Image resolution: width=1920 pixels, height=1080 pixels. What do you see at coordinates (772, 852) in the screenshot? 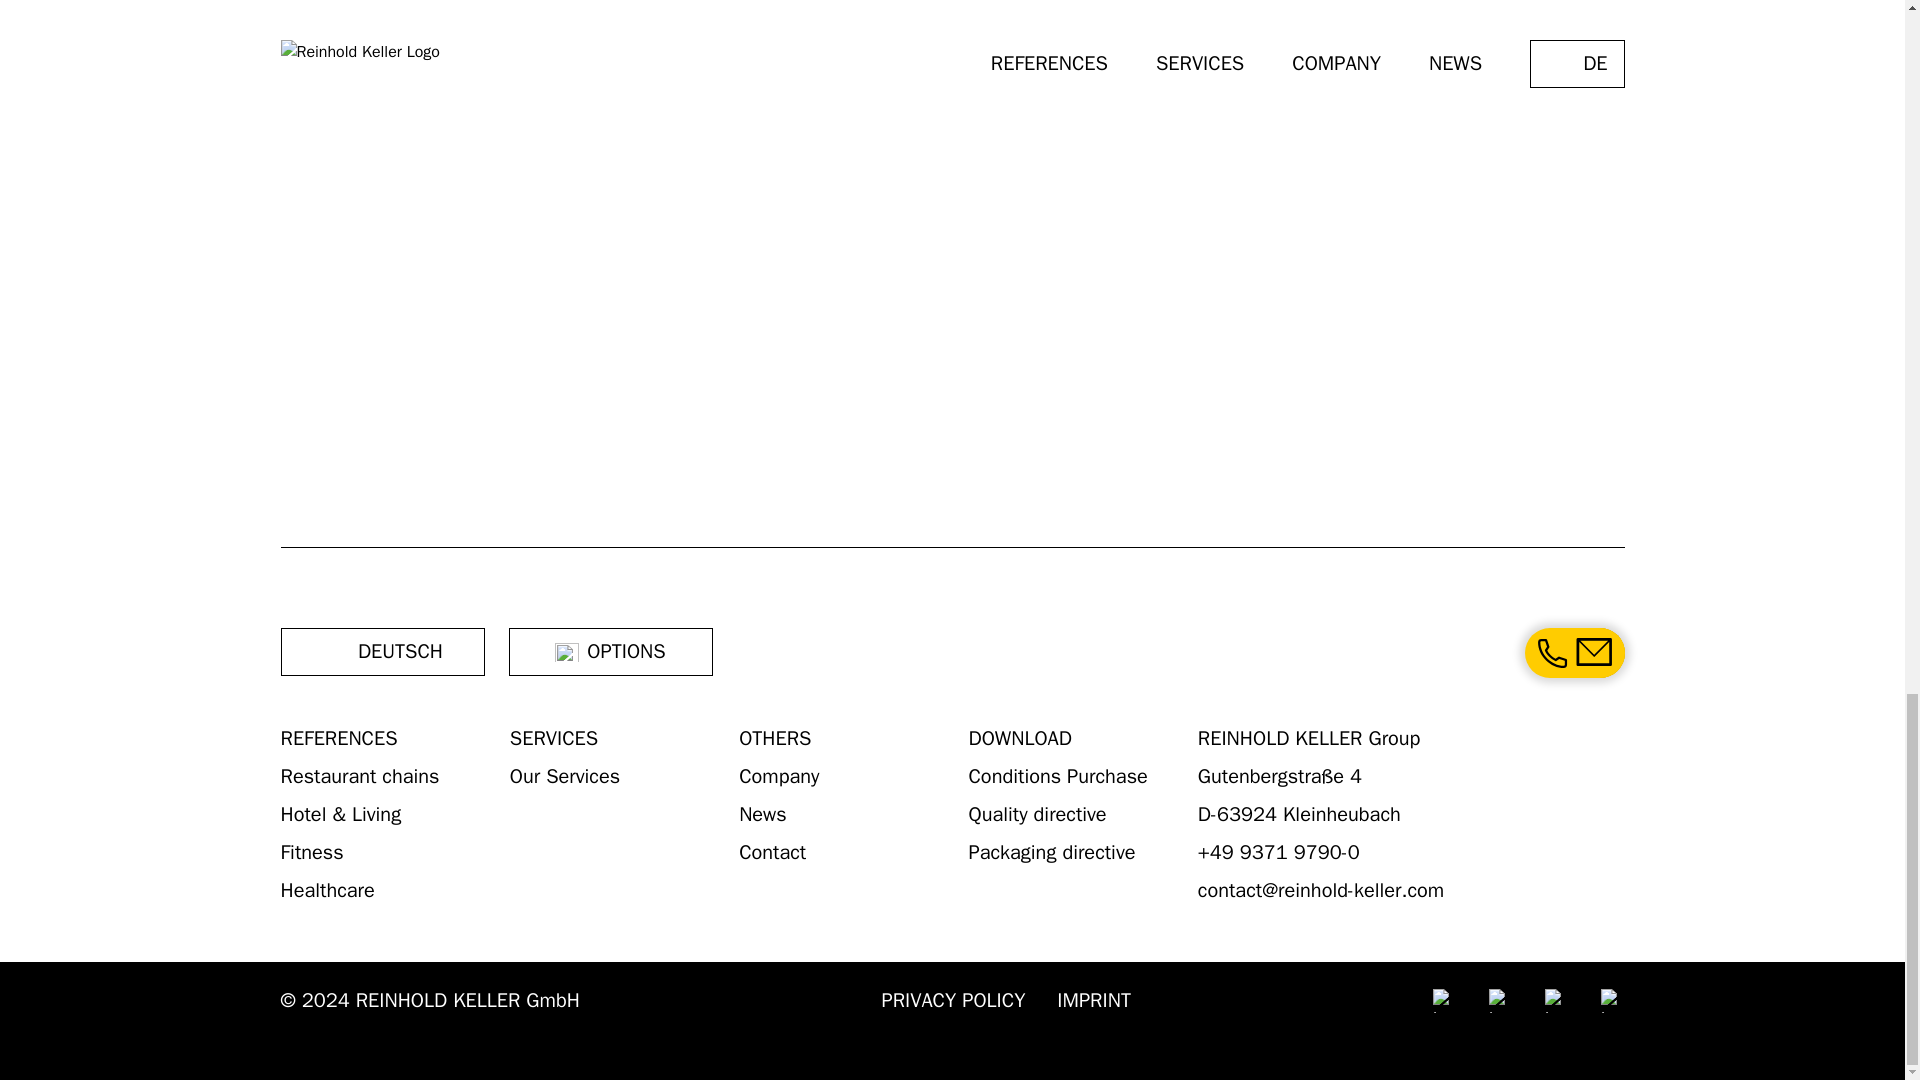
I see `Contact` at bounding box center [772, 852].